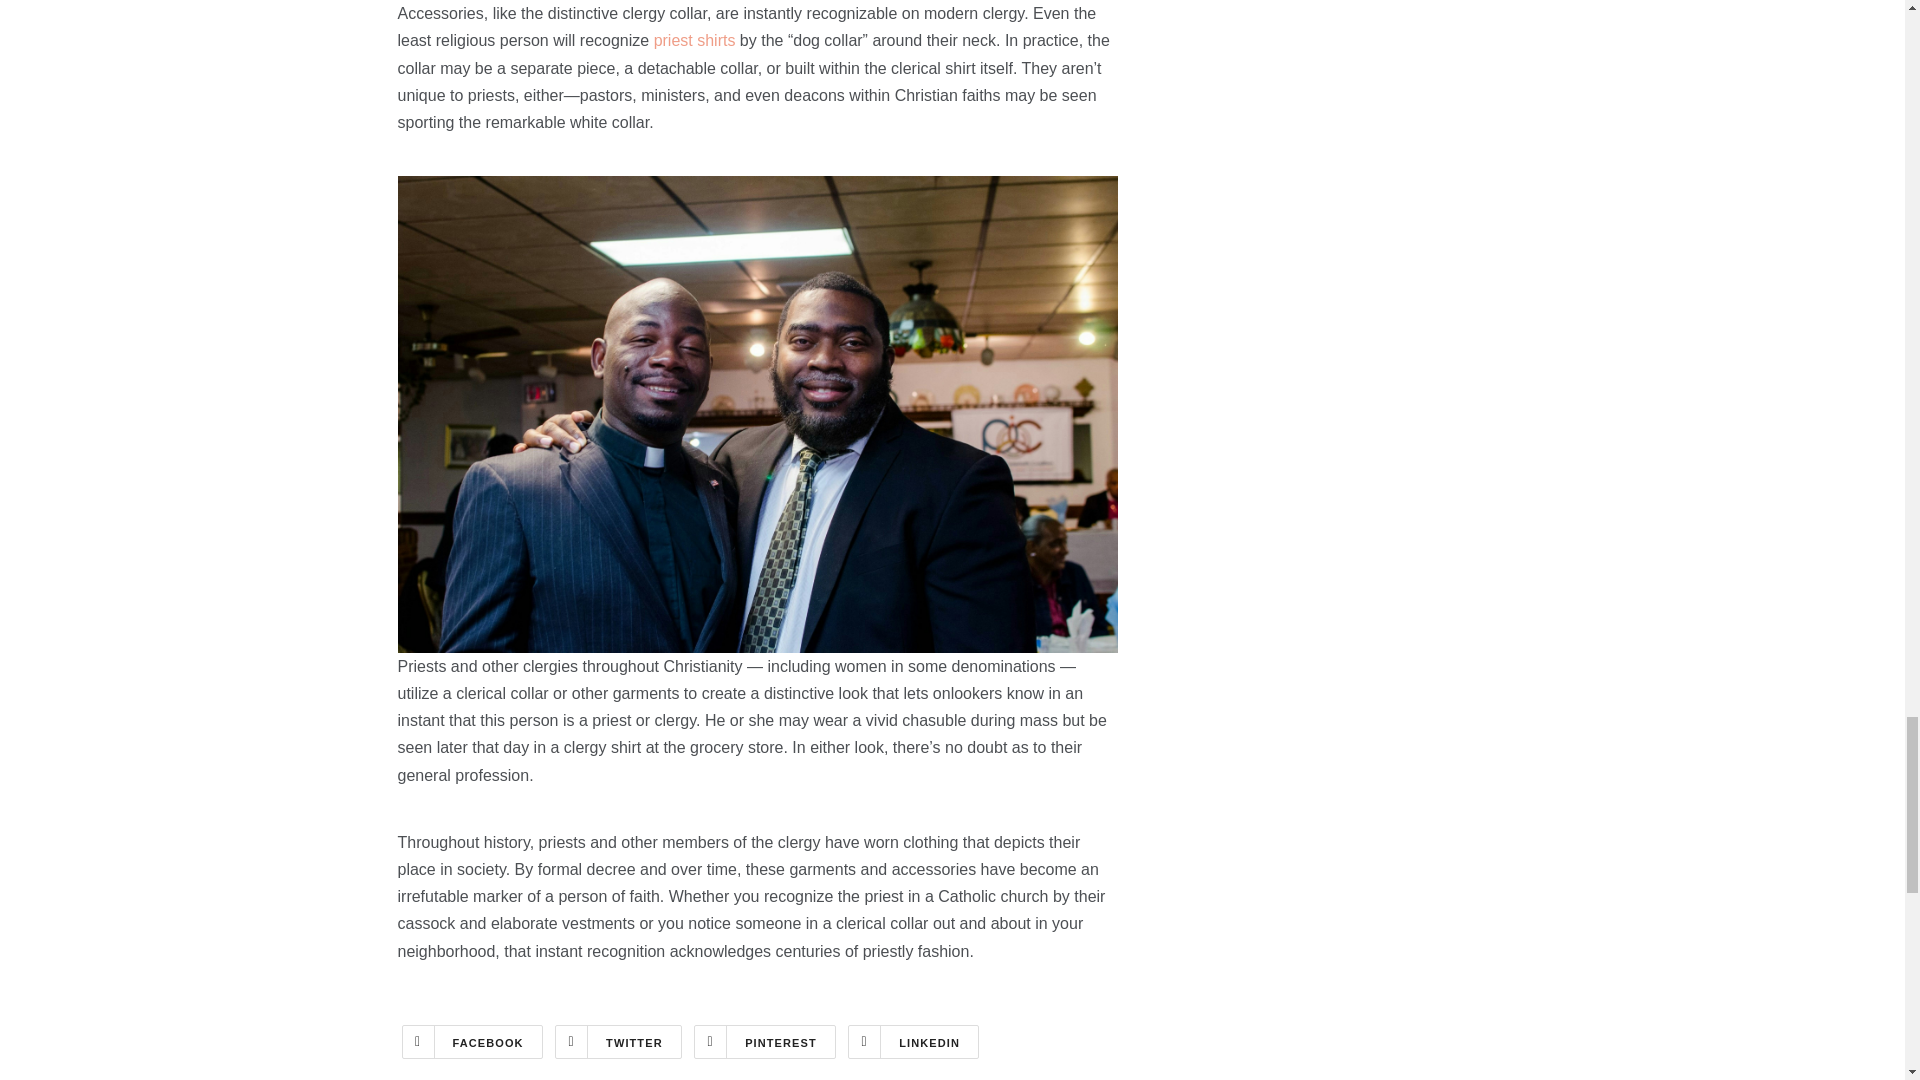 The image size is (1920, 1080). What do you see at coordinates (764, 1042) in the screenshot?
I see `PINTEREST` at bounding box center [764, 1042].